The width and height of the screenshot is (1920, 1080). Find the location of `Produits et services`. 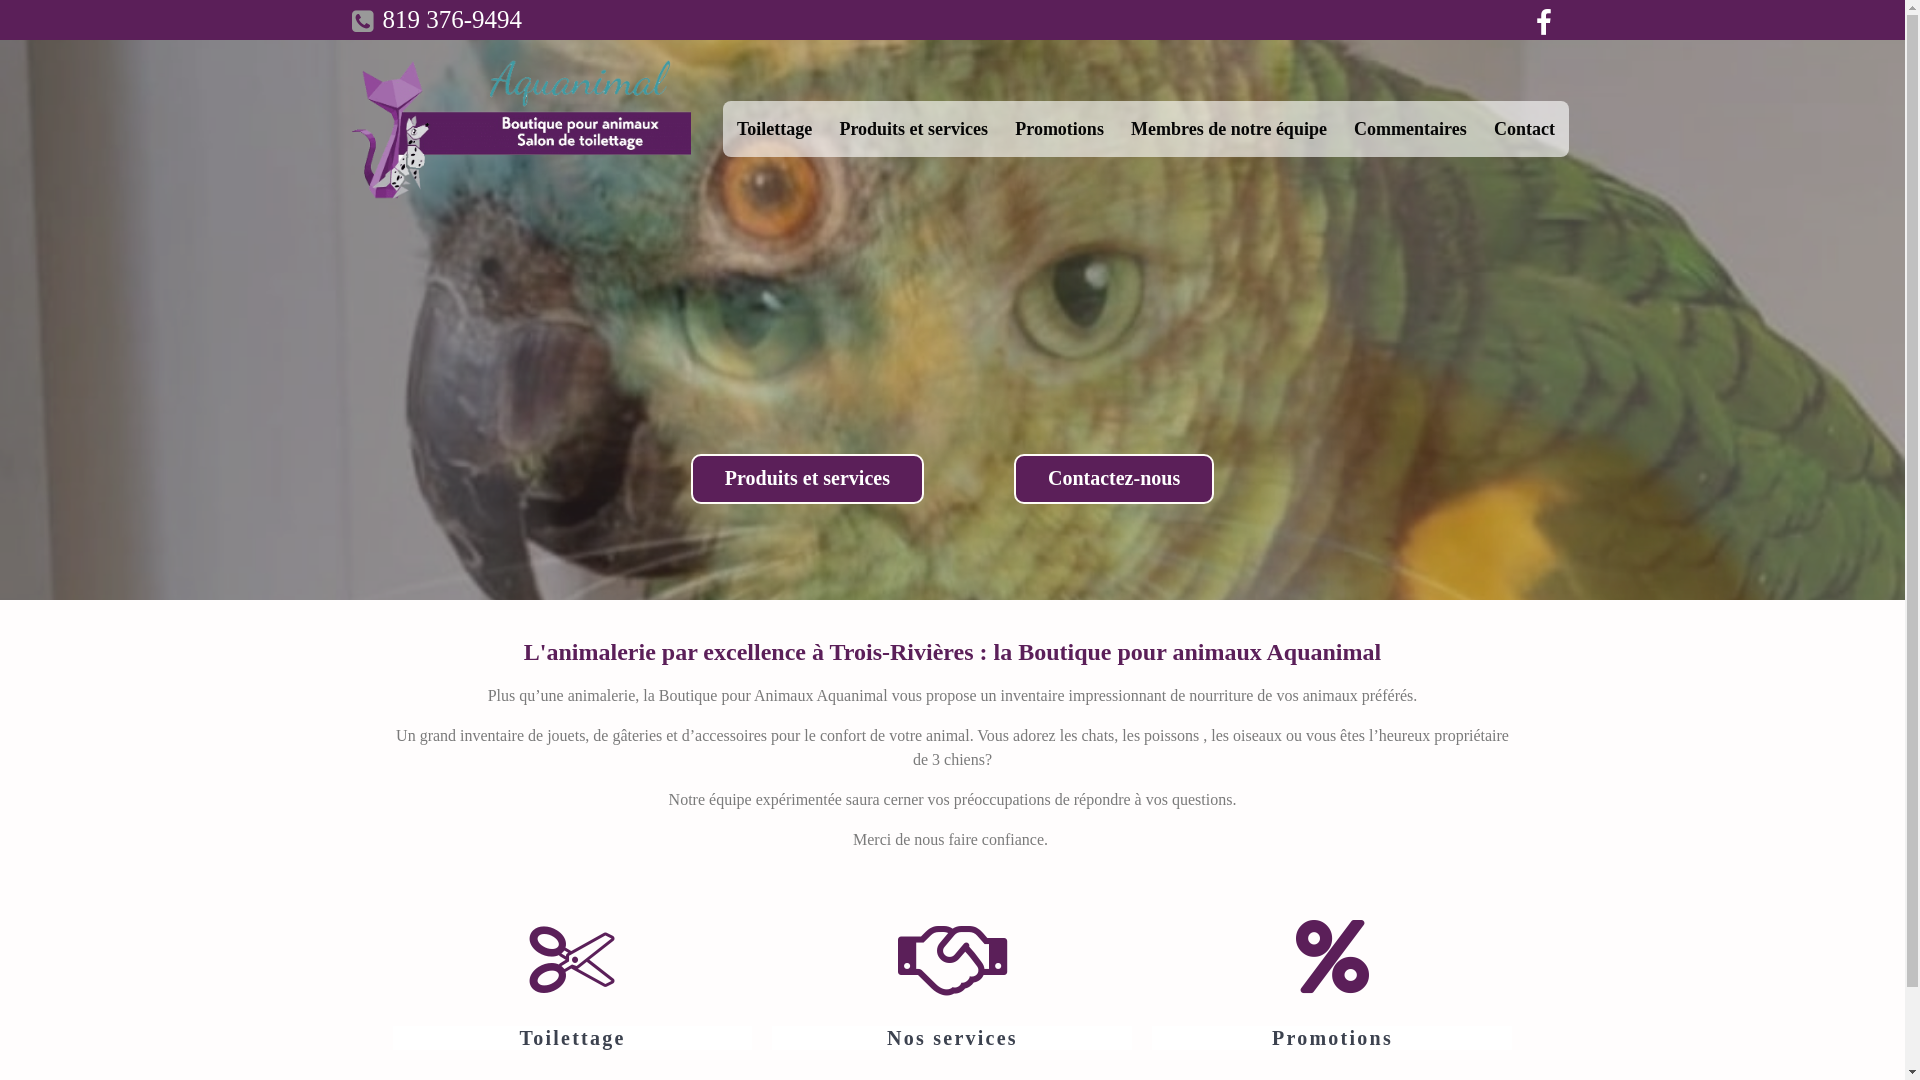

Produits et services is located at coordinates (808, 479).